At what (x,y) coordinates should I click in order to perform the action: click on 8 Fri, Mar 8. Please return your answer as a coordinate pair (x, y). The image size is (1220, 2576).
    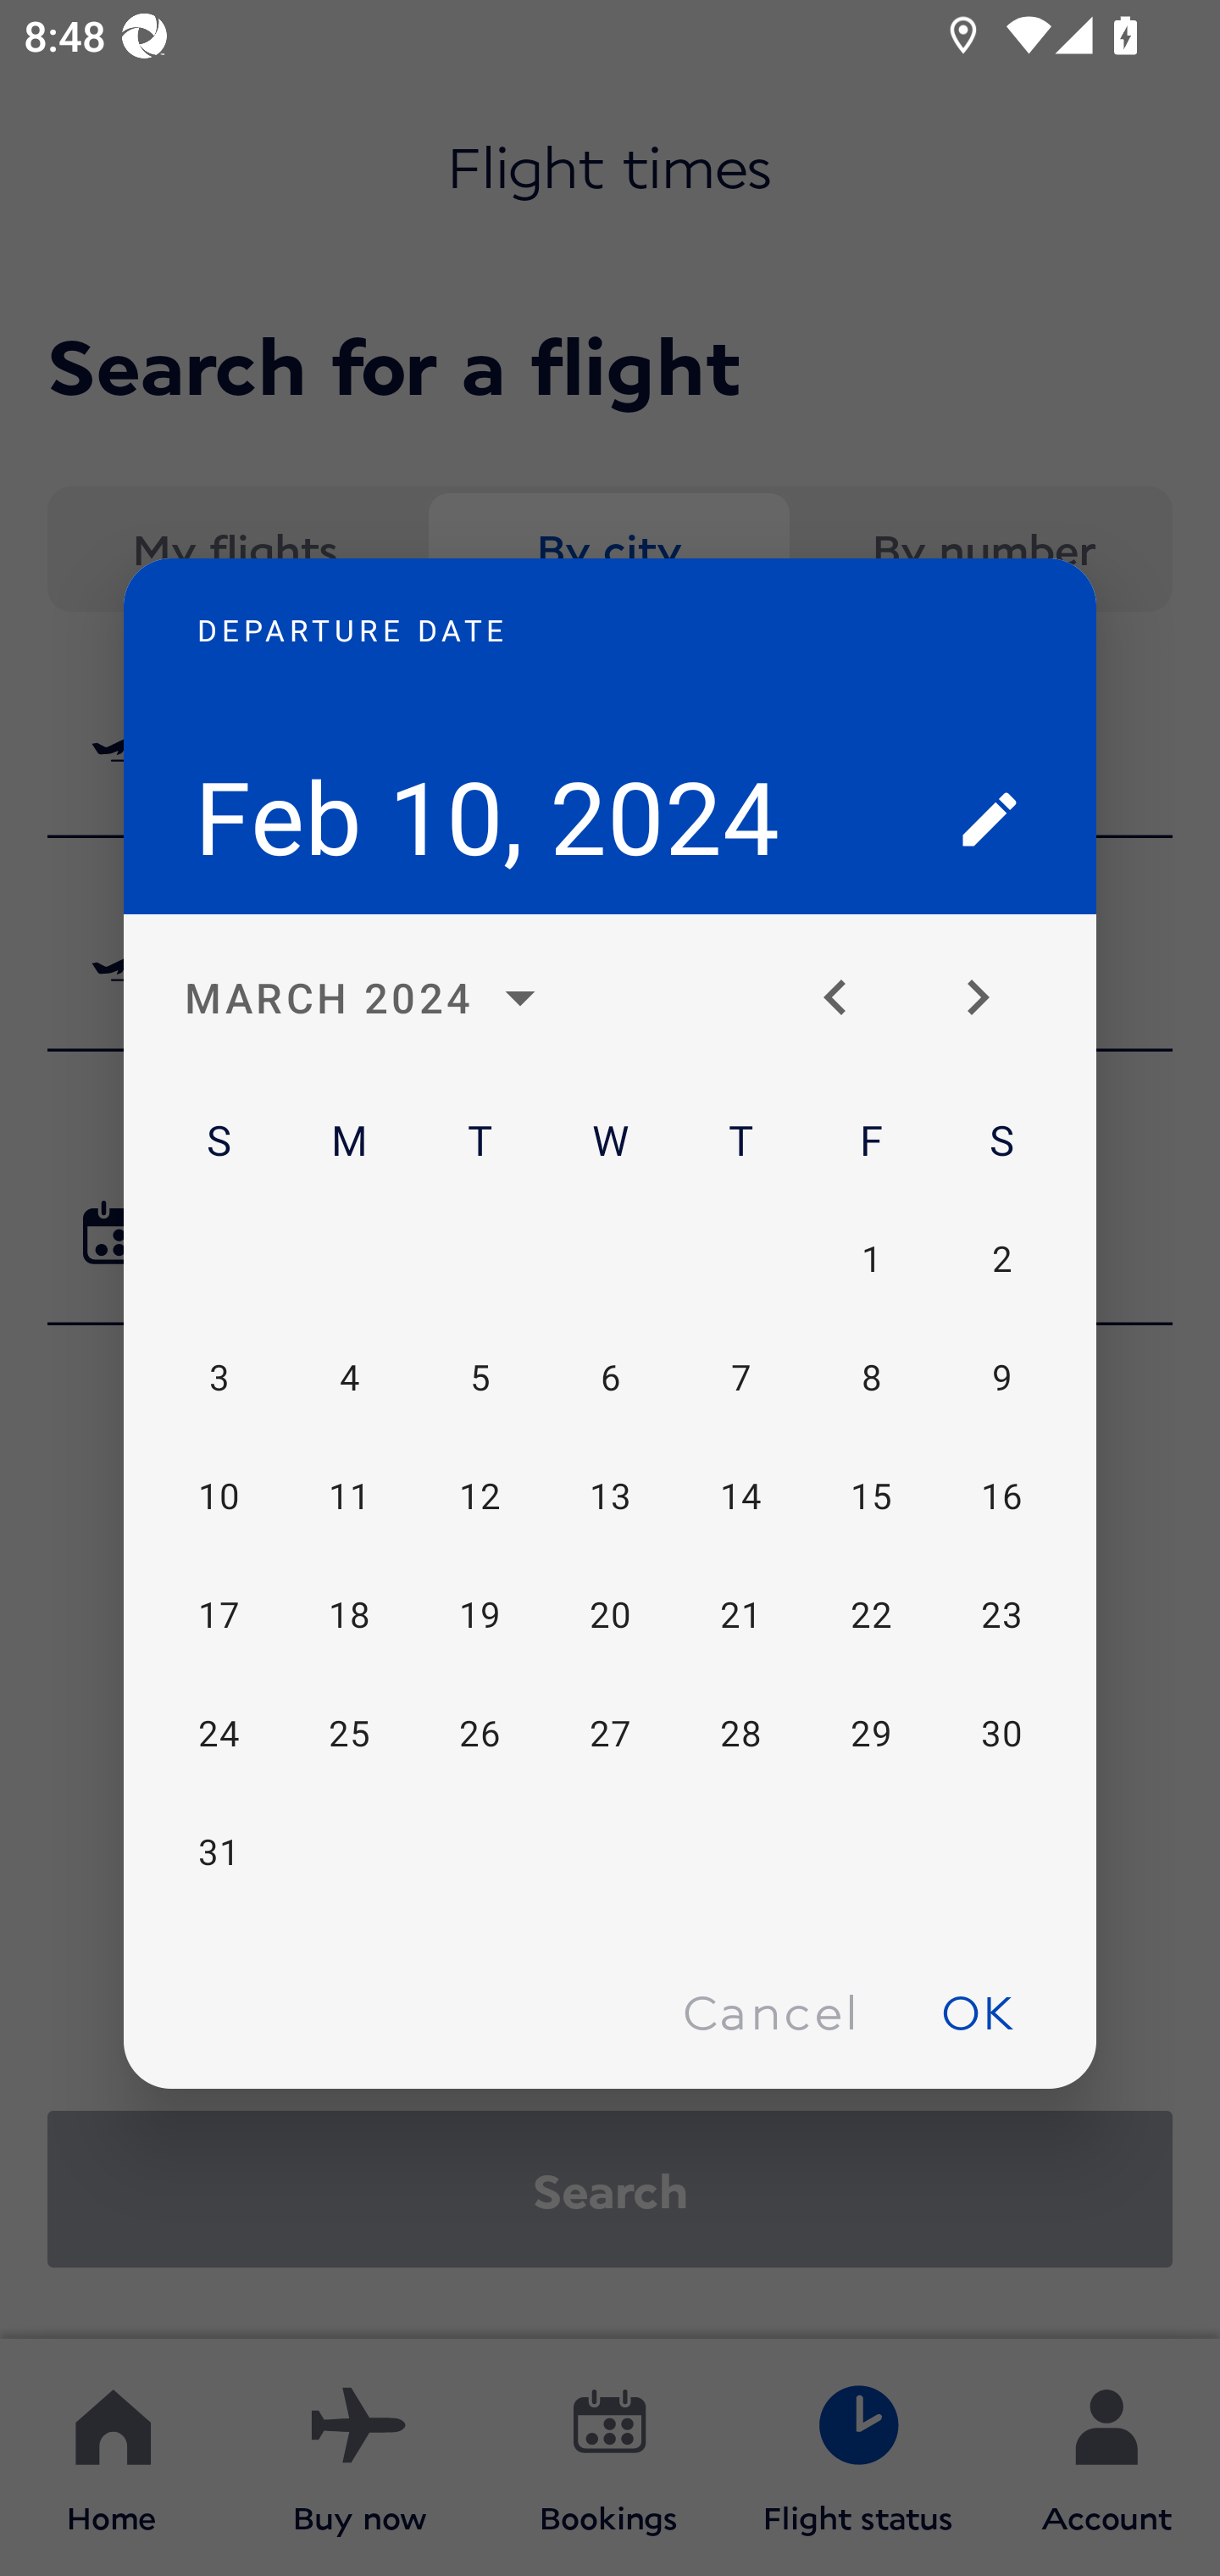
    Looking at the image, I should click on (870, 1378).